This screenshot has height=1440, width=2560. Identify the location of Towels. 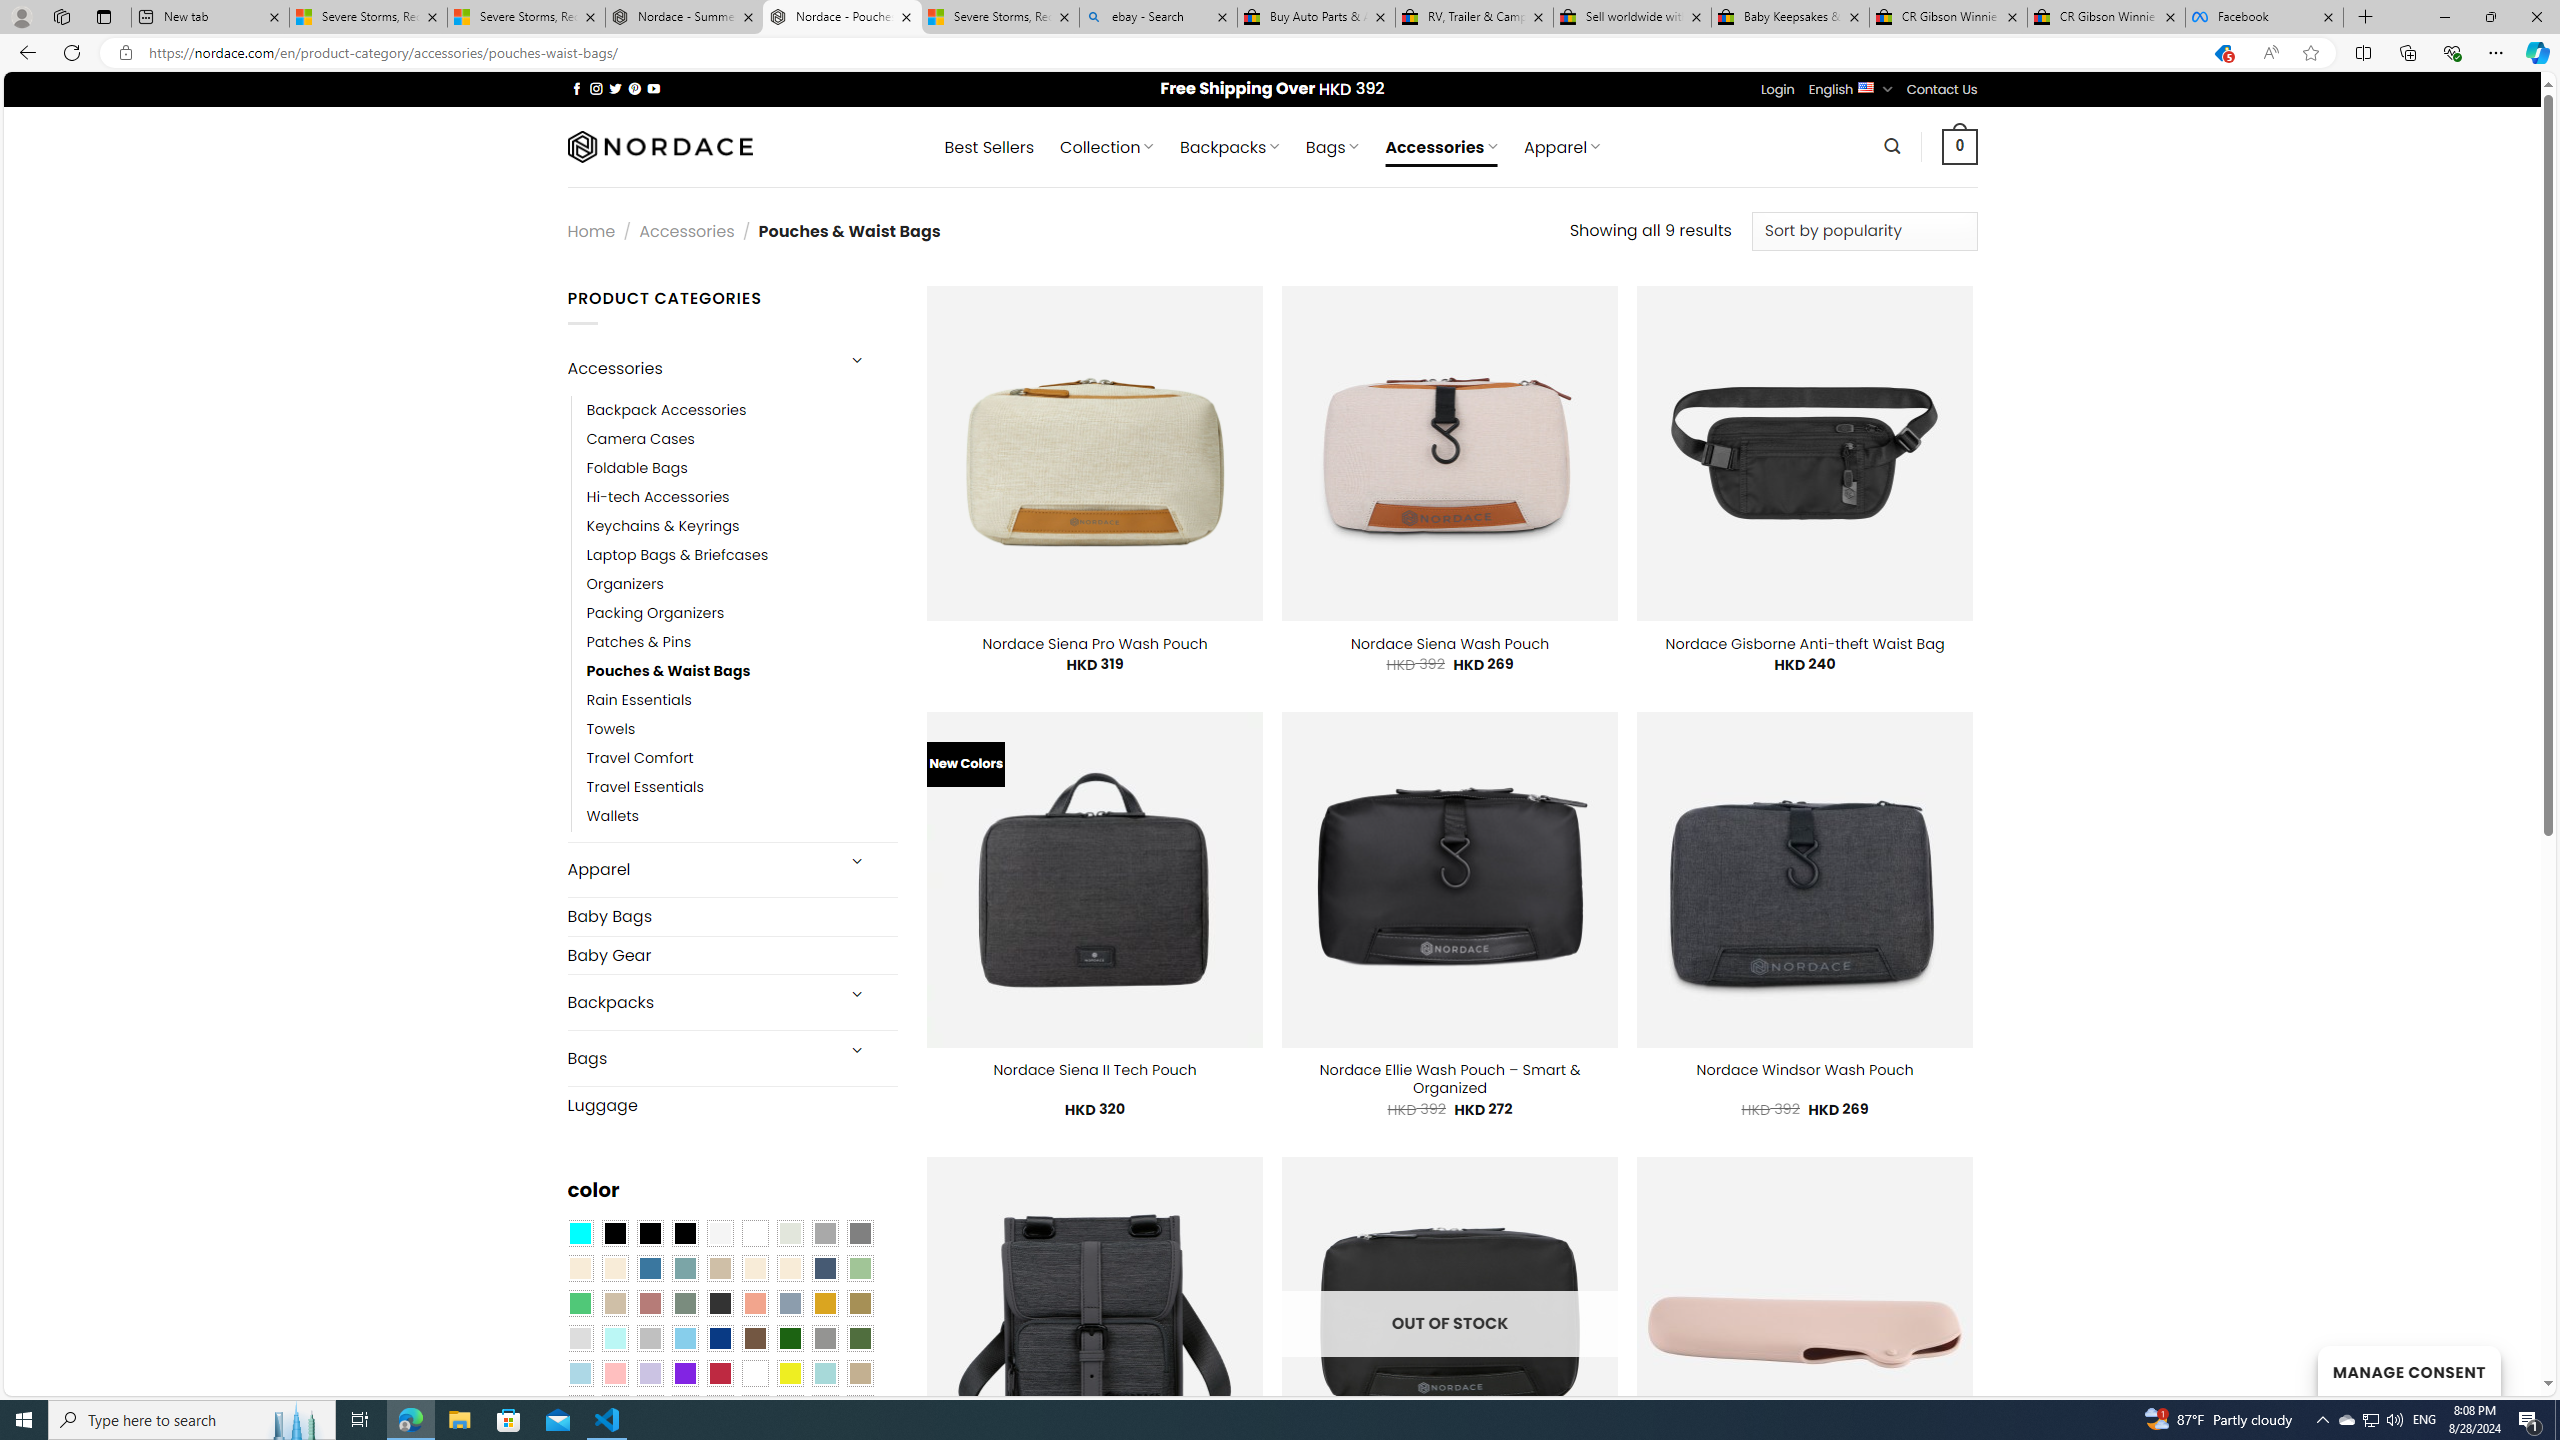
(610, 730).